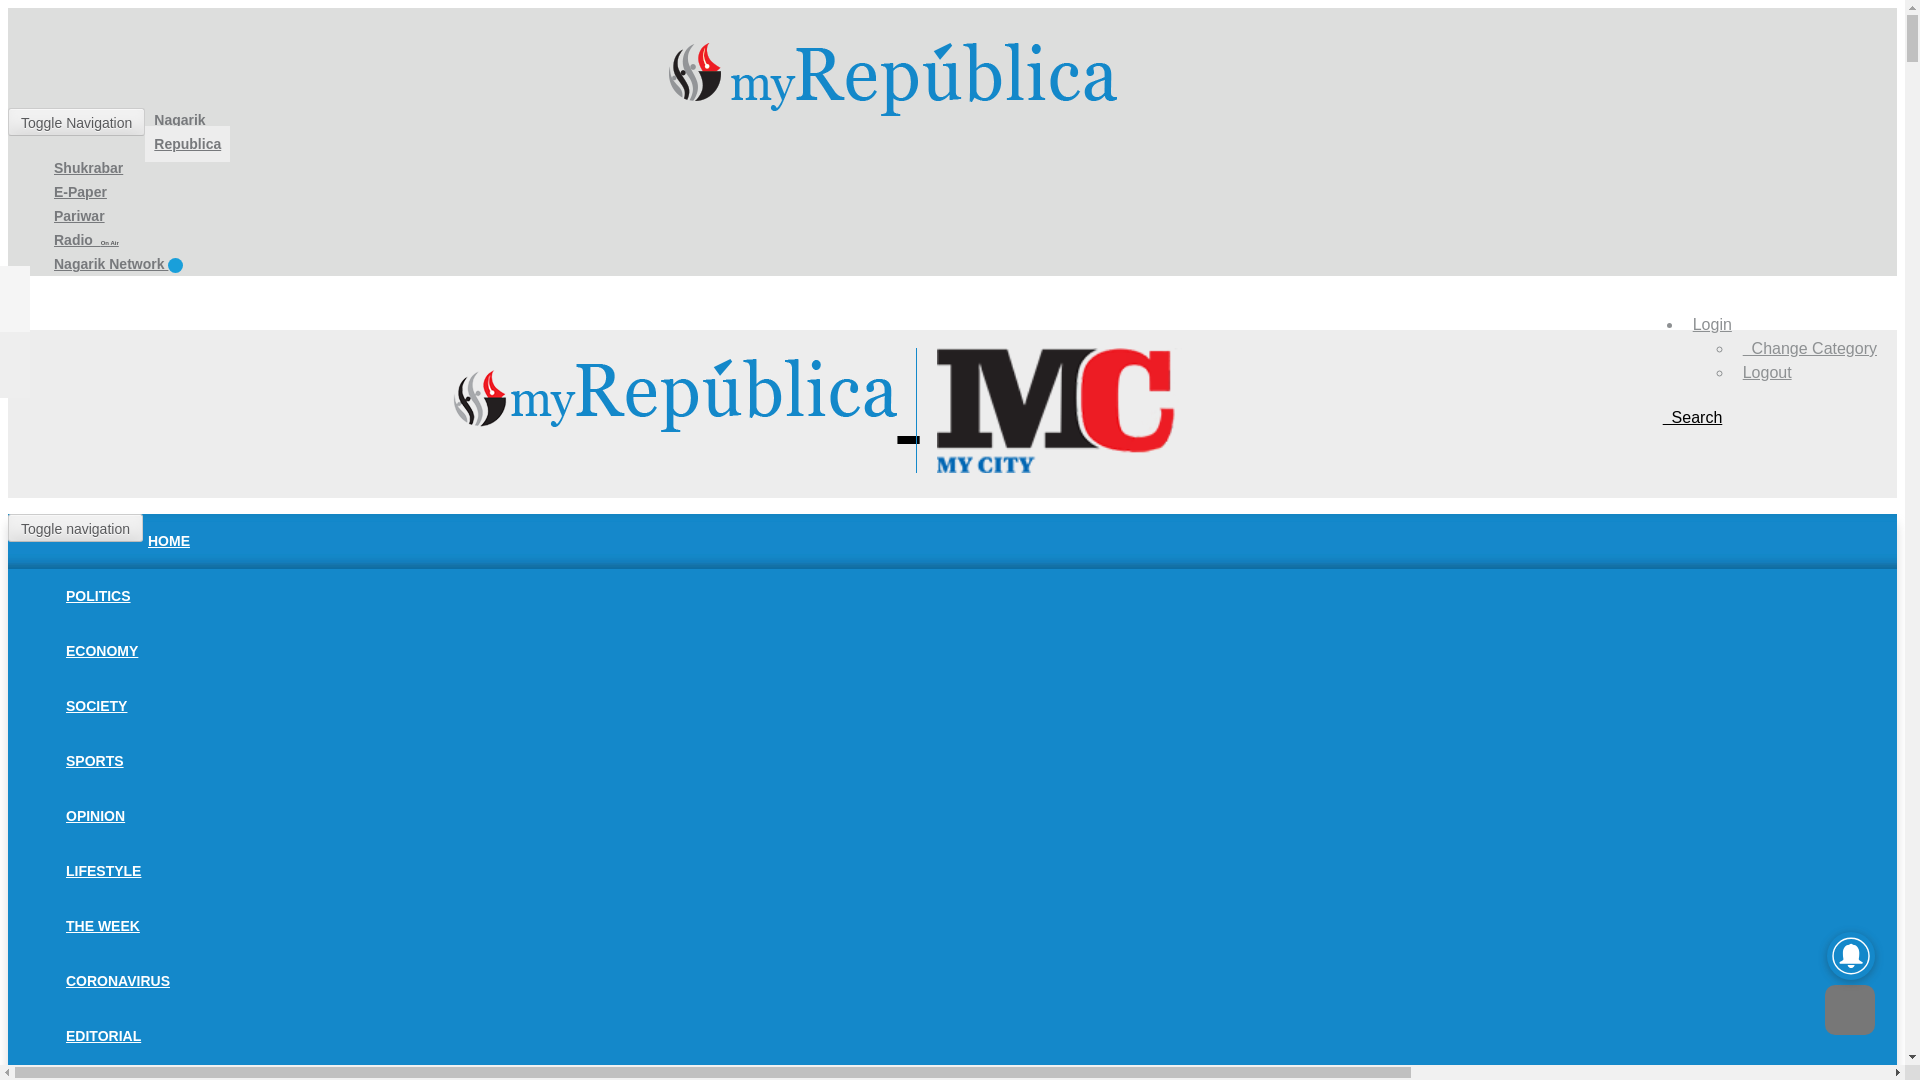 The height and width of the screenshot is (1080, 1920). Describe the element at coordinates (103, 870) in the screenshot. I see `LIFESTYLE` at that location.